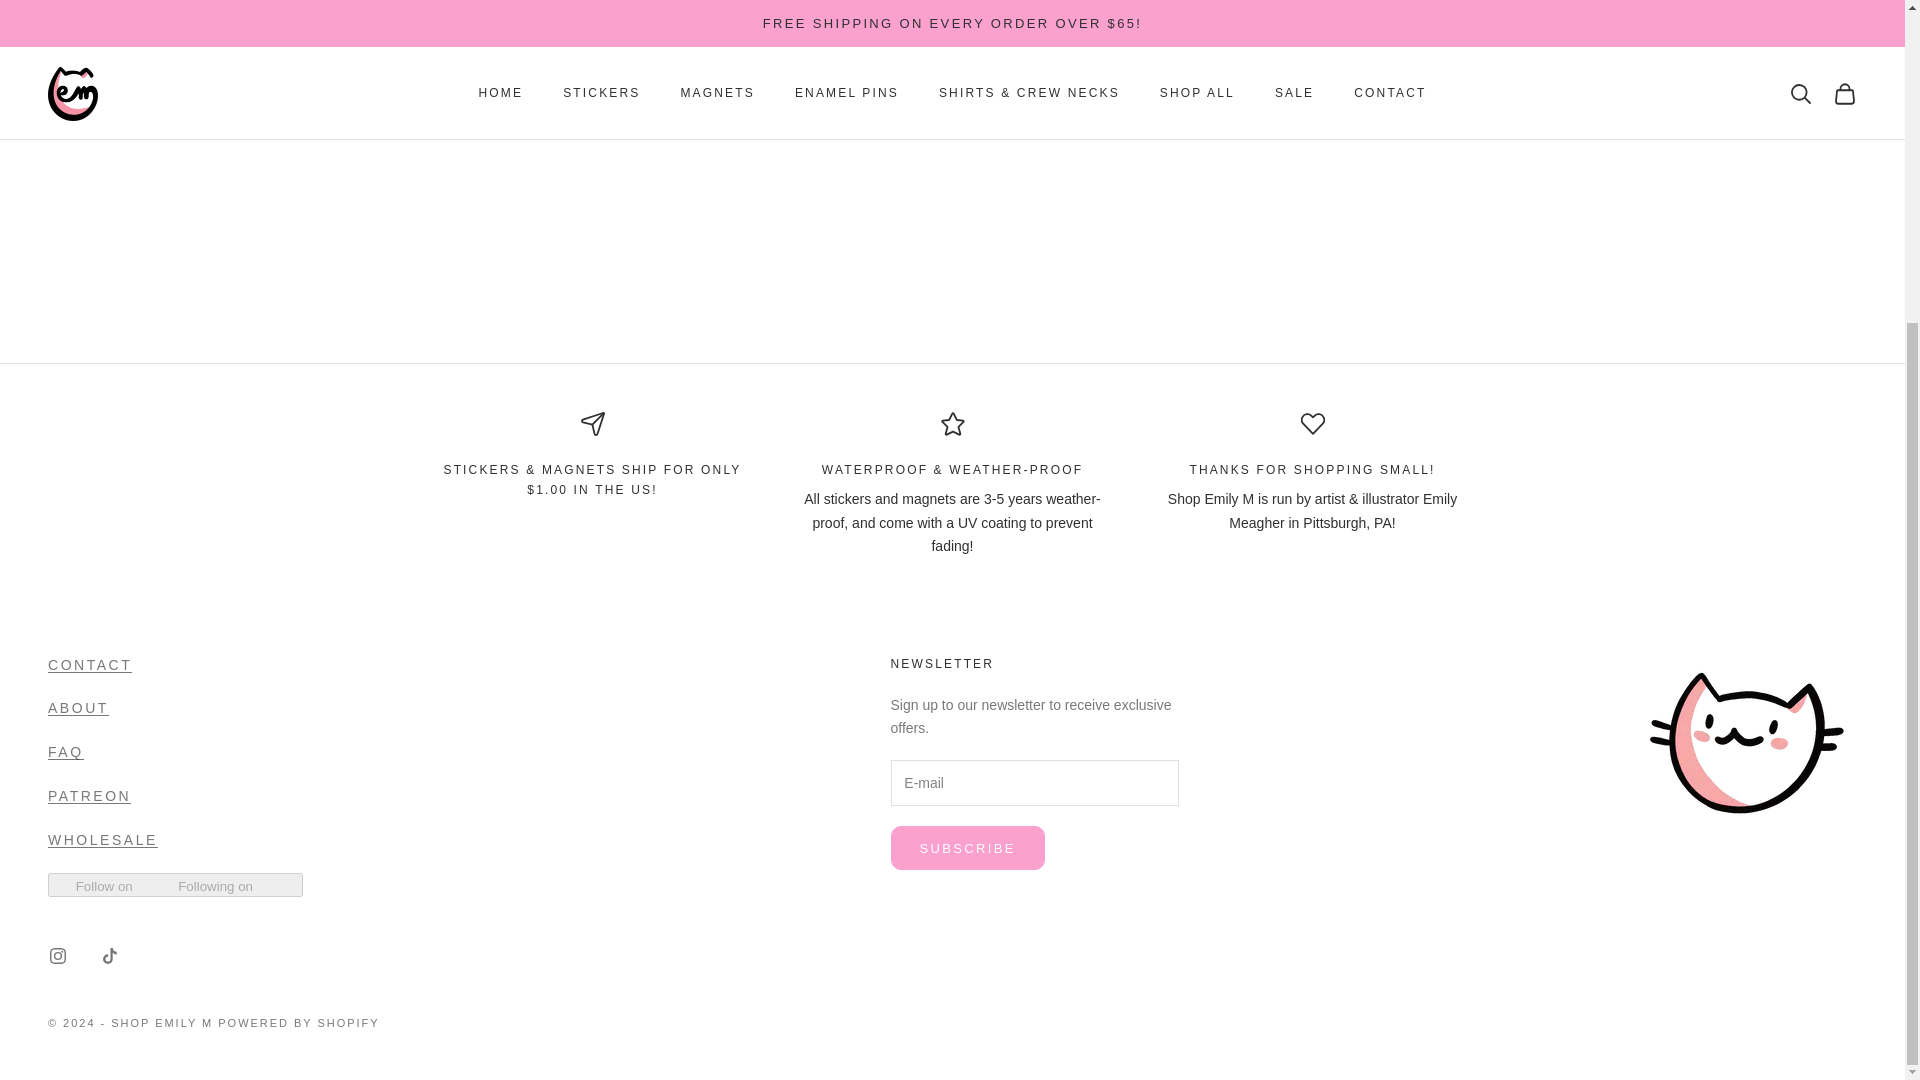  What do you see at coordinates (66, 752) in the screenshot?
I see `FAQ` at bounding box center [66, 752].